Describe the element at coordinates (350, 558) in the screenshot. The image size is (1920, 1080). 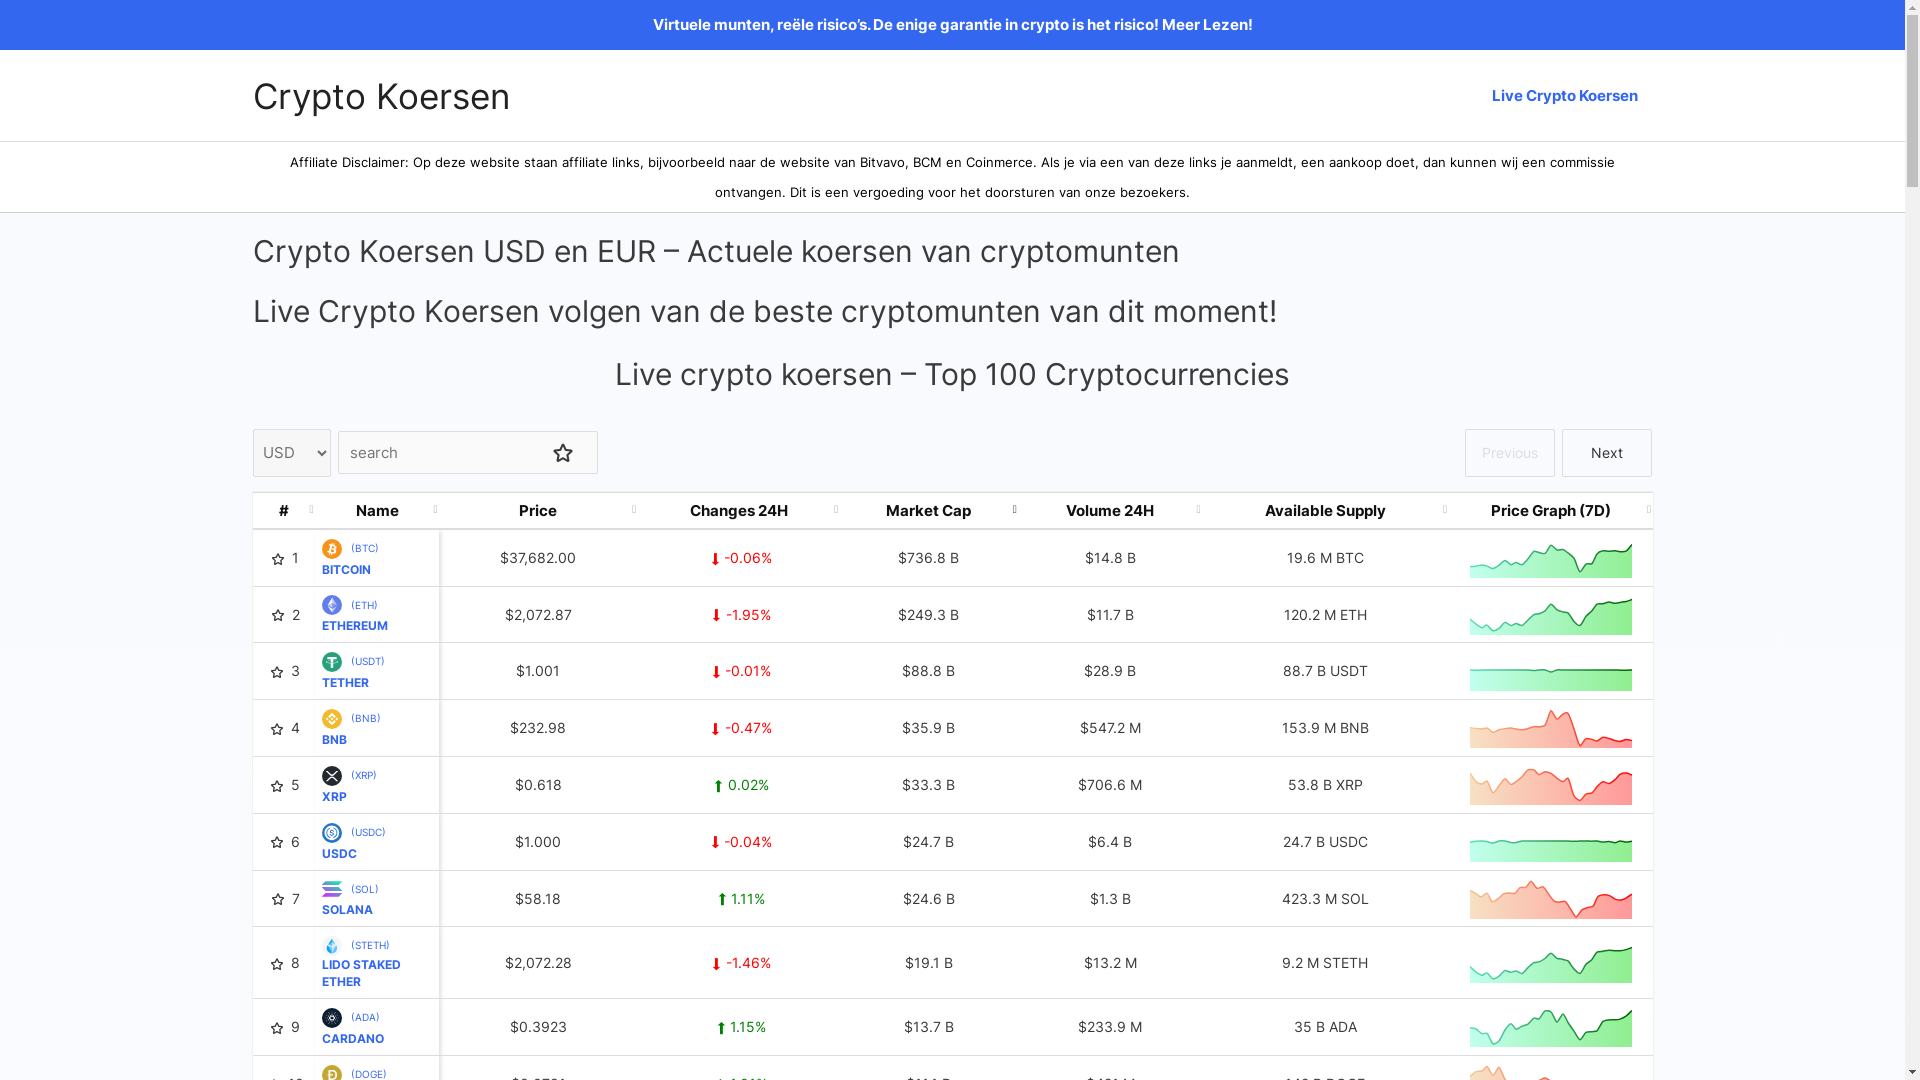
I see `(BTC)
BITCOIN` at that location.